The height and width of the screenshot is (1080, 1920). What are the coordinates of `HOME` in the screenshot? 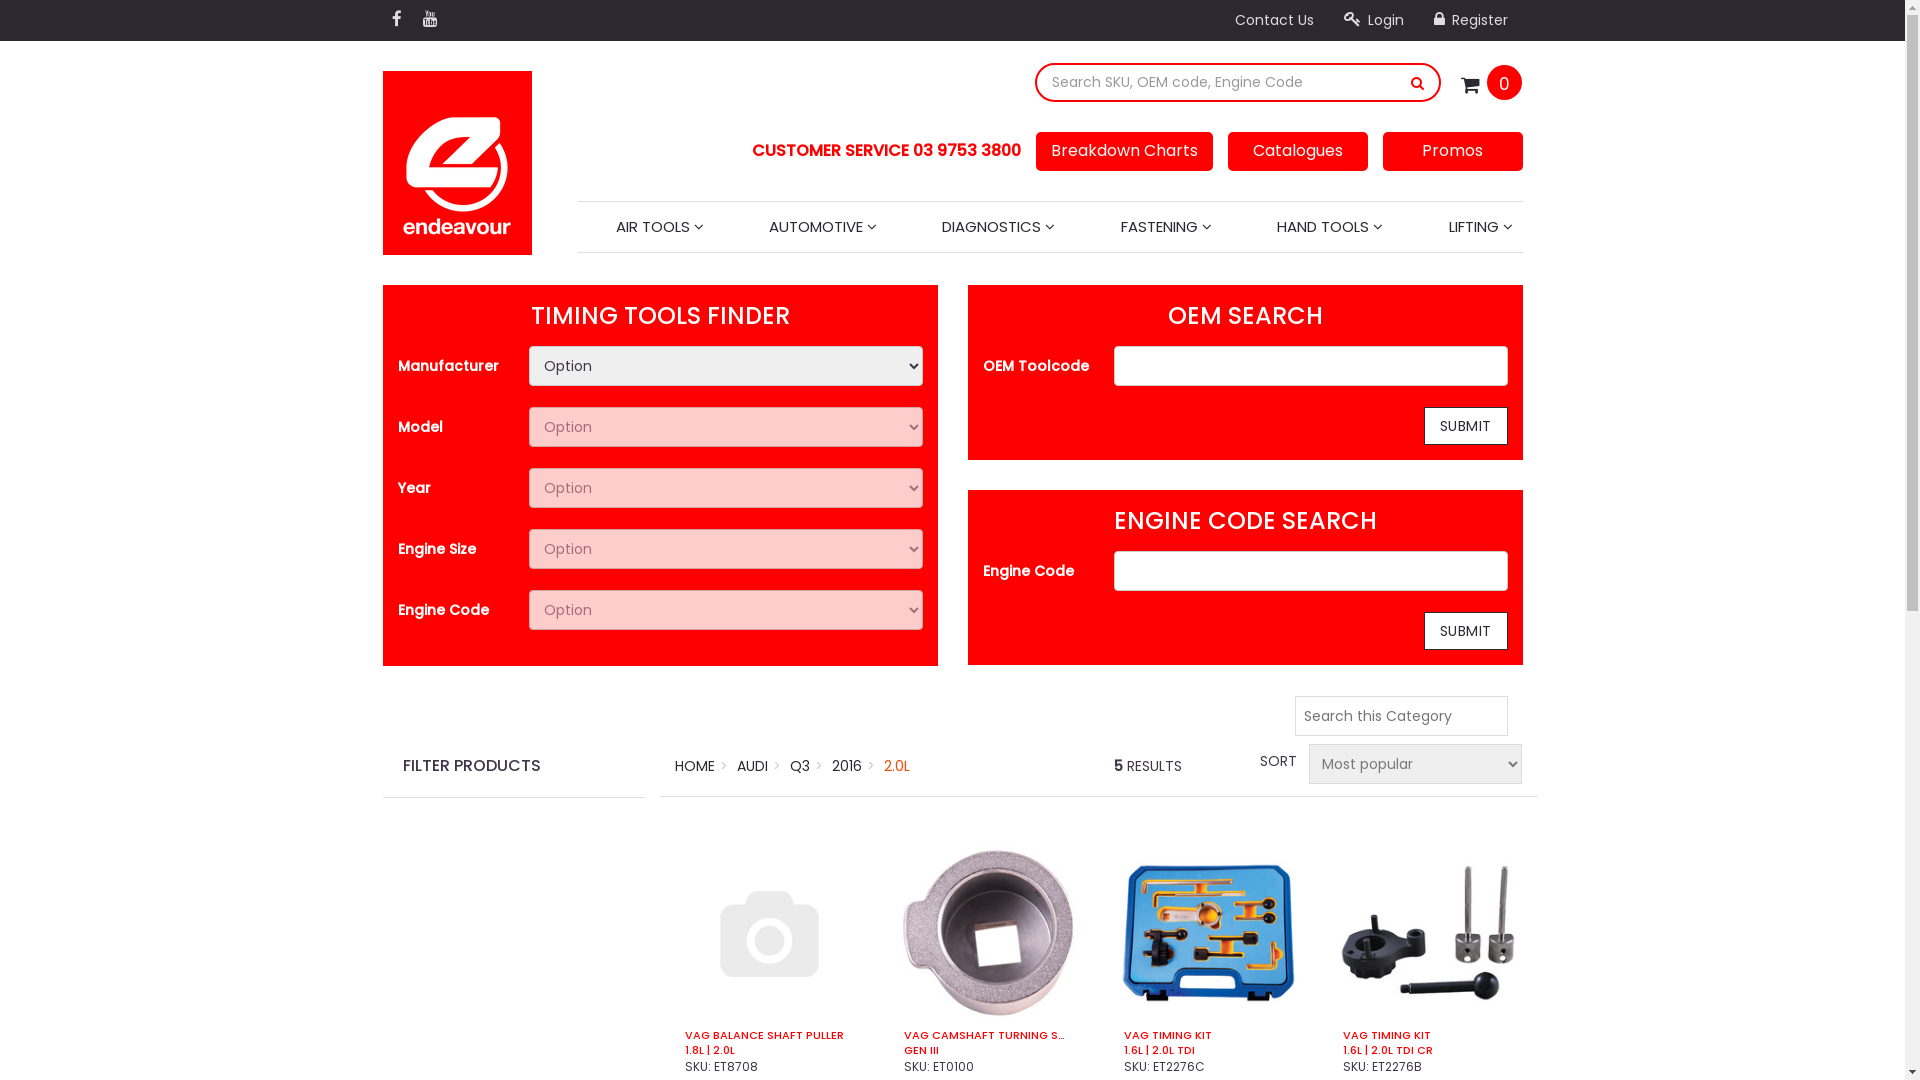 It's located at (695, 766).